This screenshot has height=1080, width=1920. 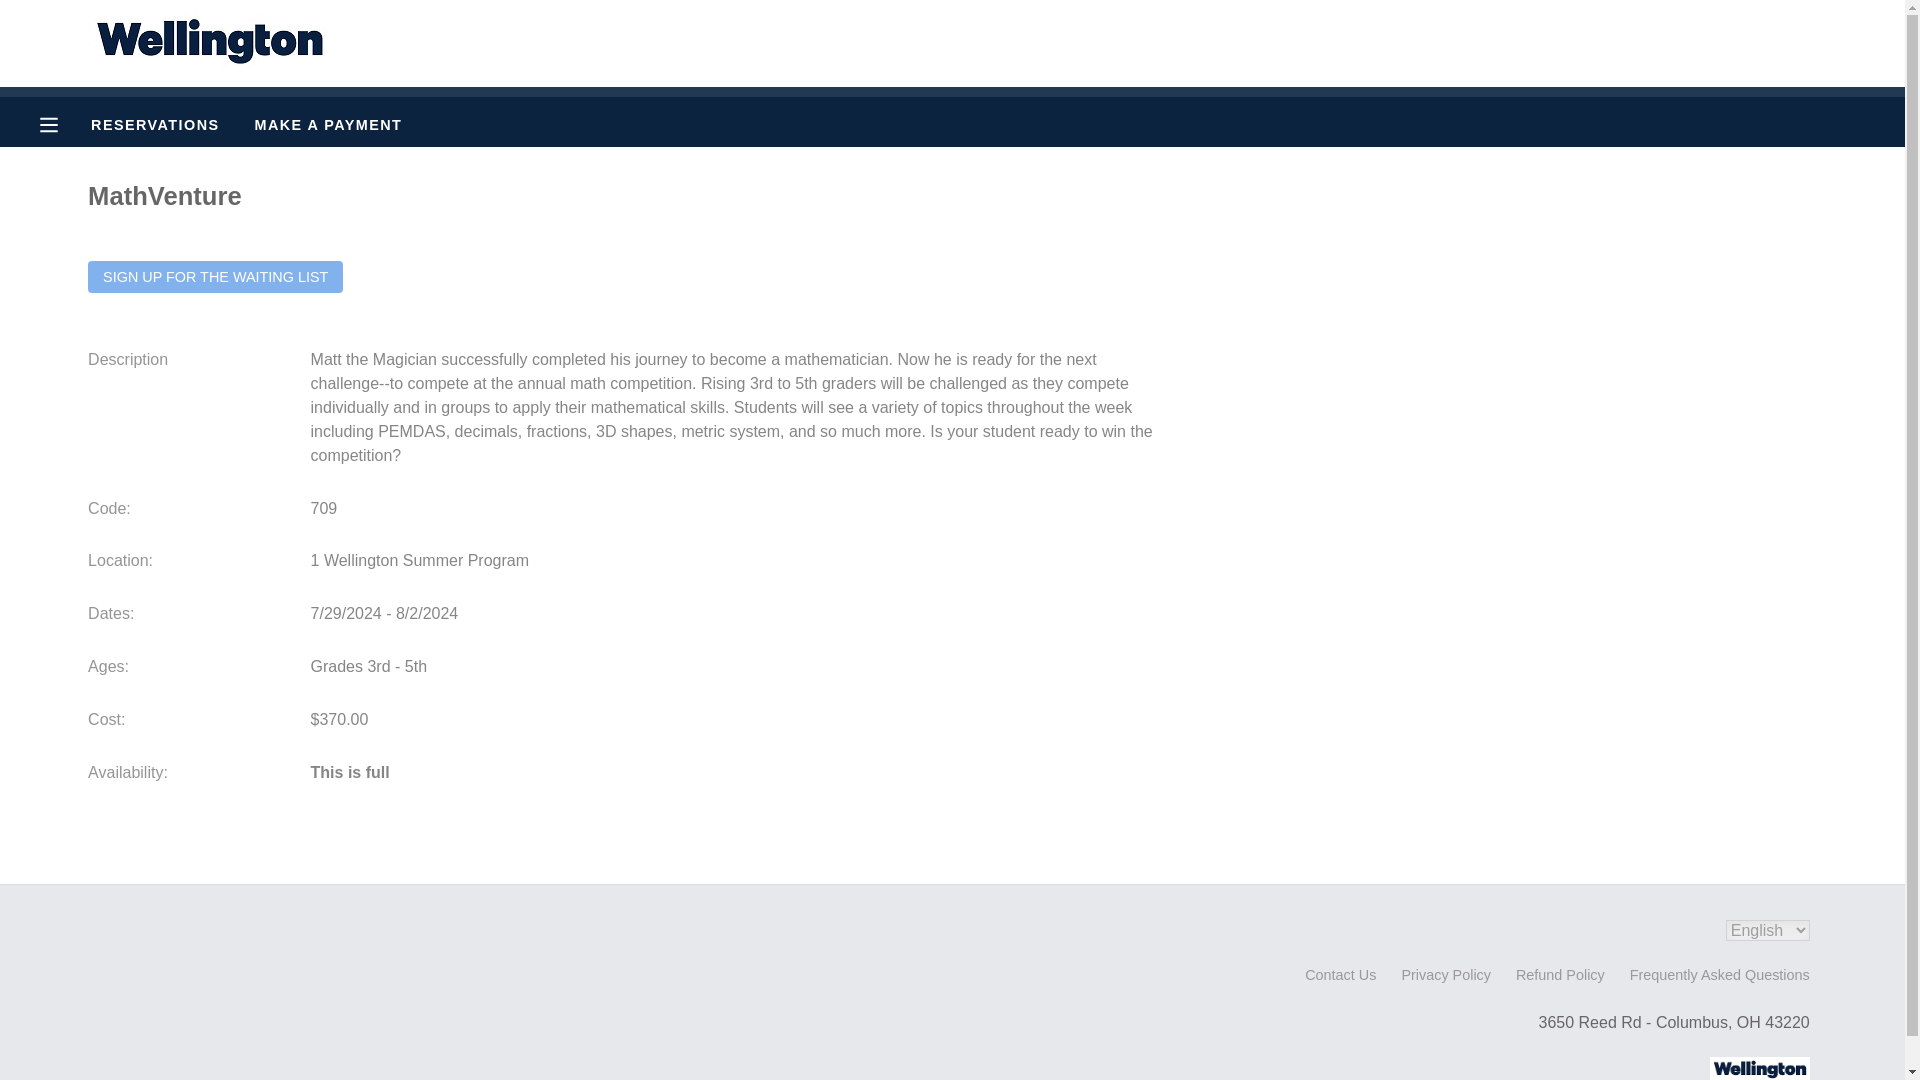 I want to click on Sign up for the waiting list, so click(x=216, y=276).